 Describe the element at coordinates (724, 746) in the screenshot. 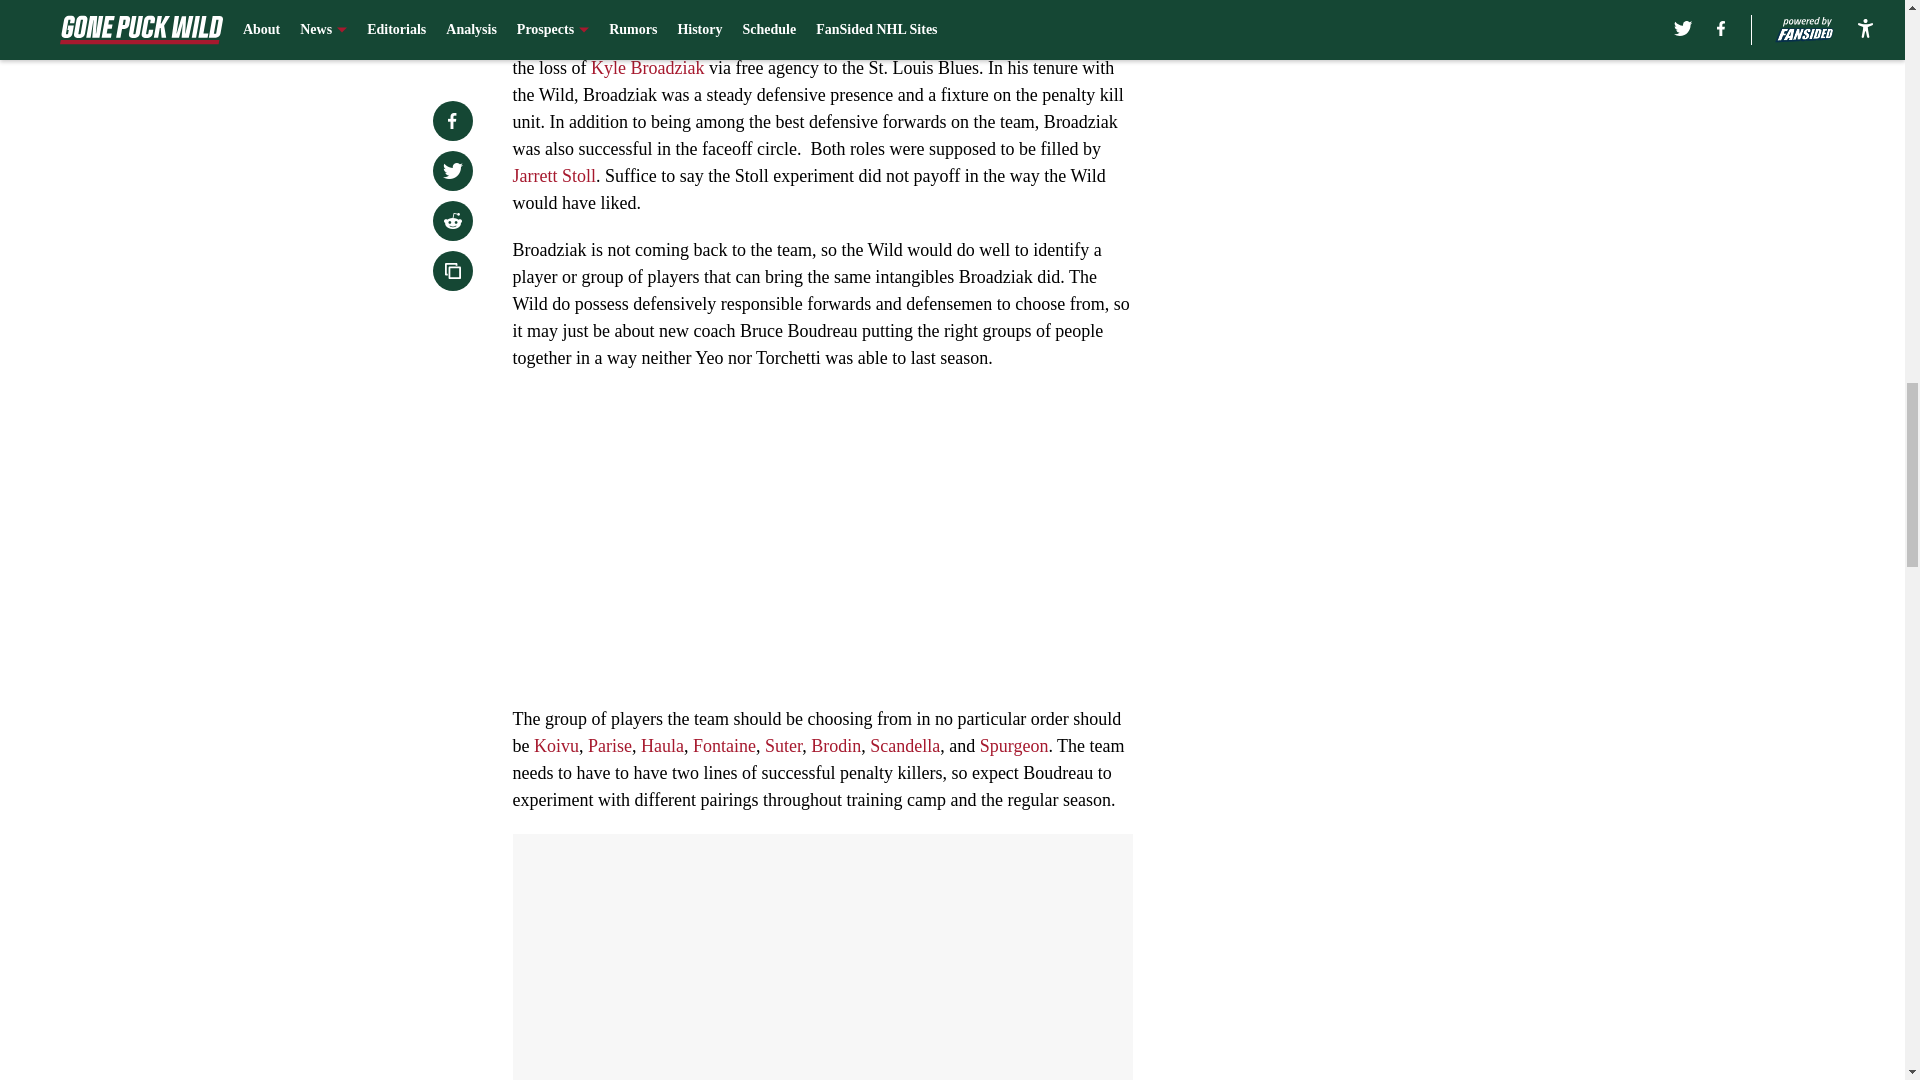

I see `Fontaine` at that location.